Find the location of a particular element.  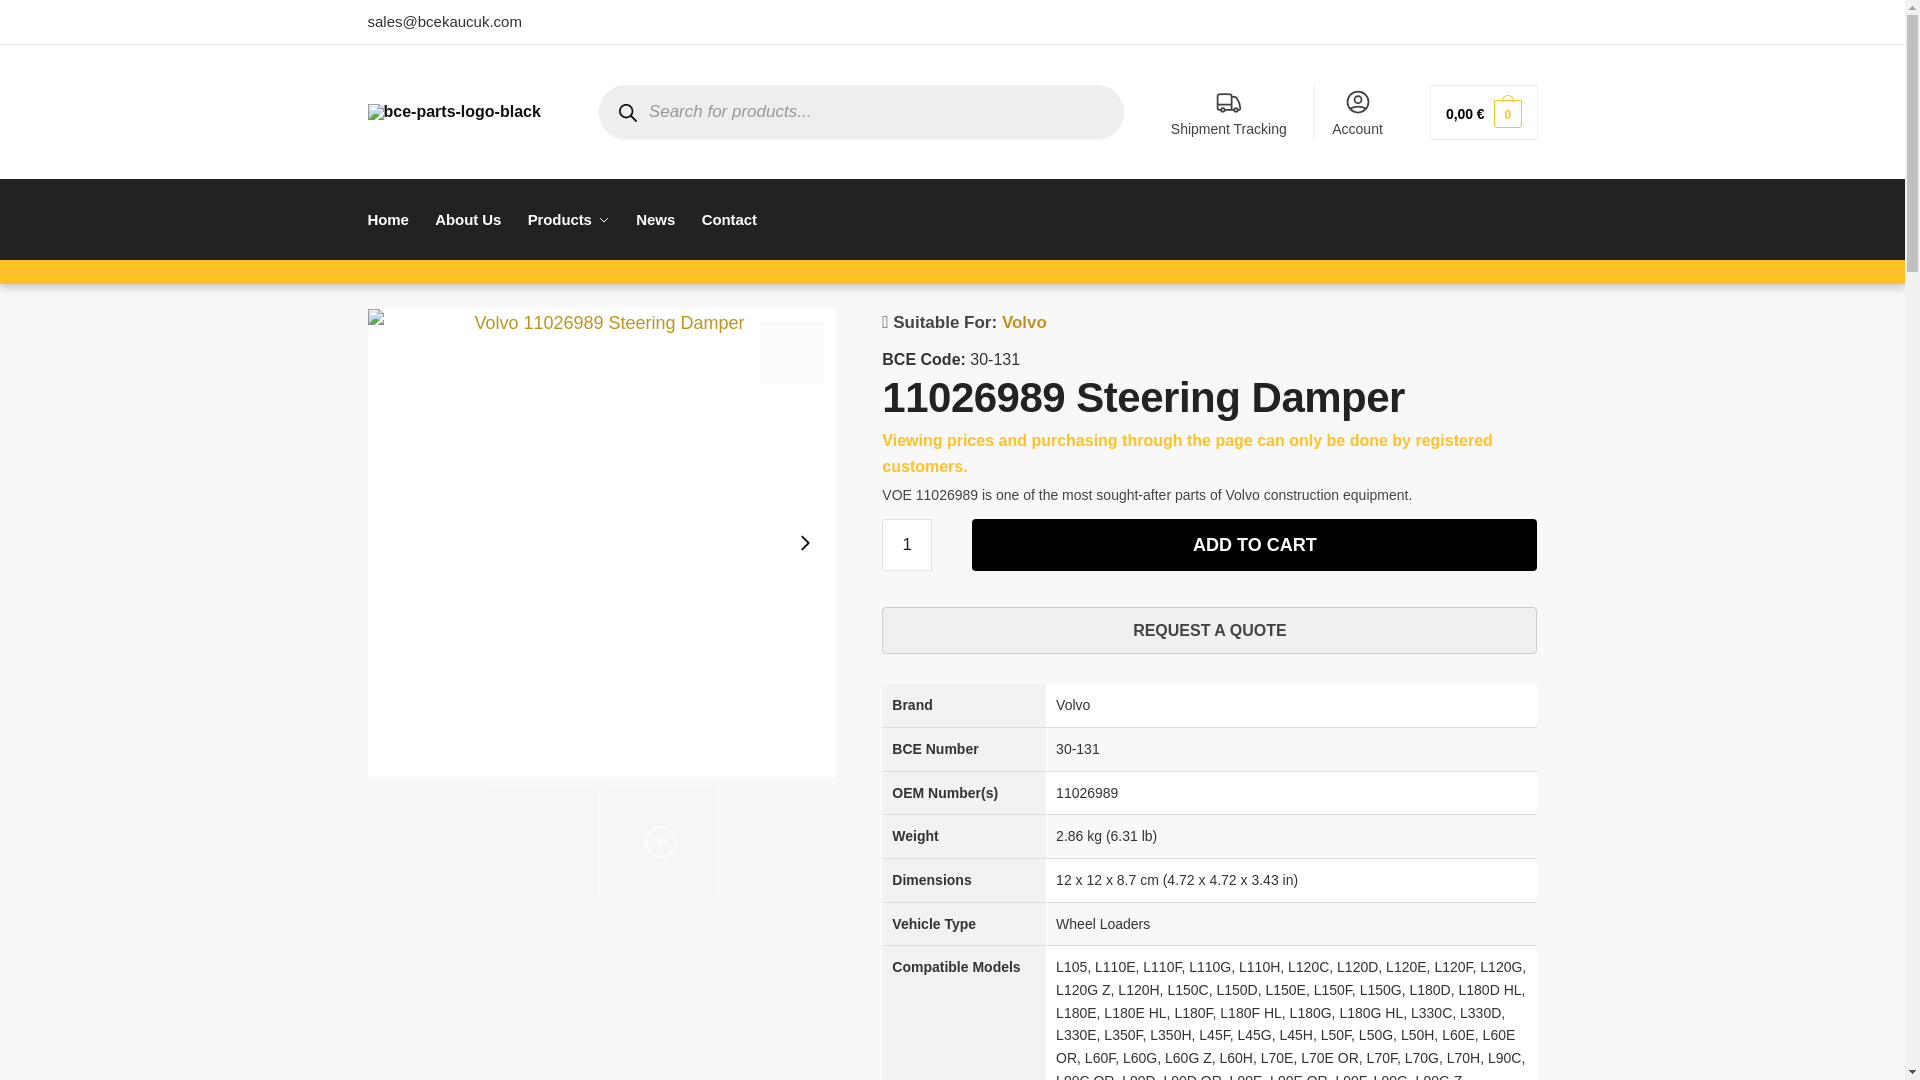

Volvo 11026989 Steering Damper is located at coordinates (541, 842).